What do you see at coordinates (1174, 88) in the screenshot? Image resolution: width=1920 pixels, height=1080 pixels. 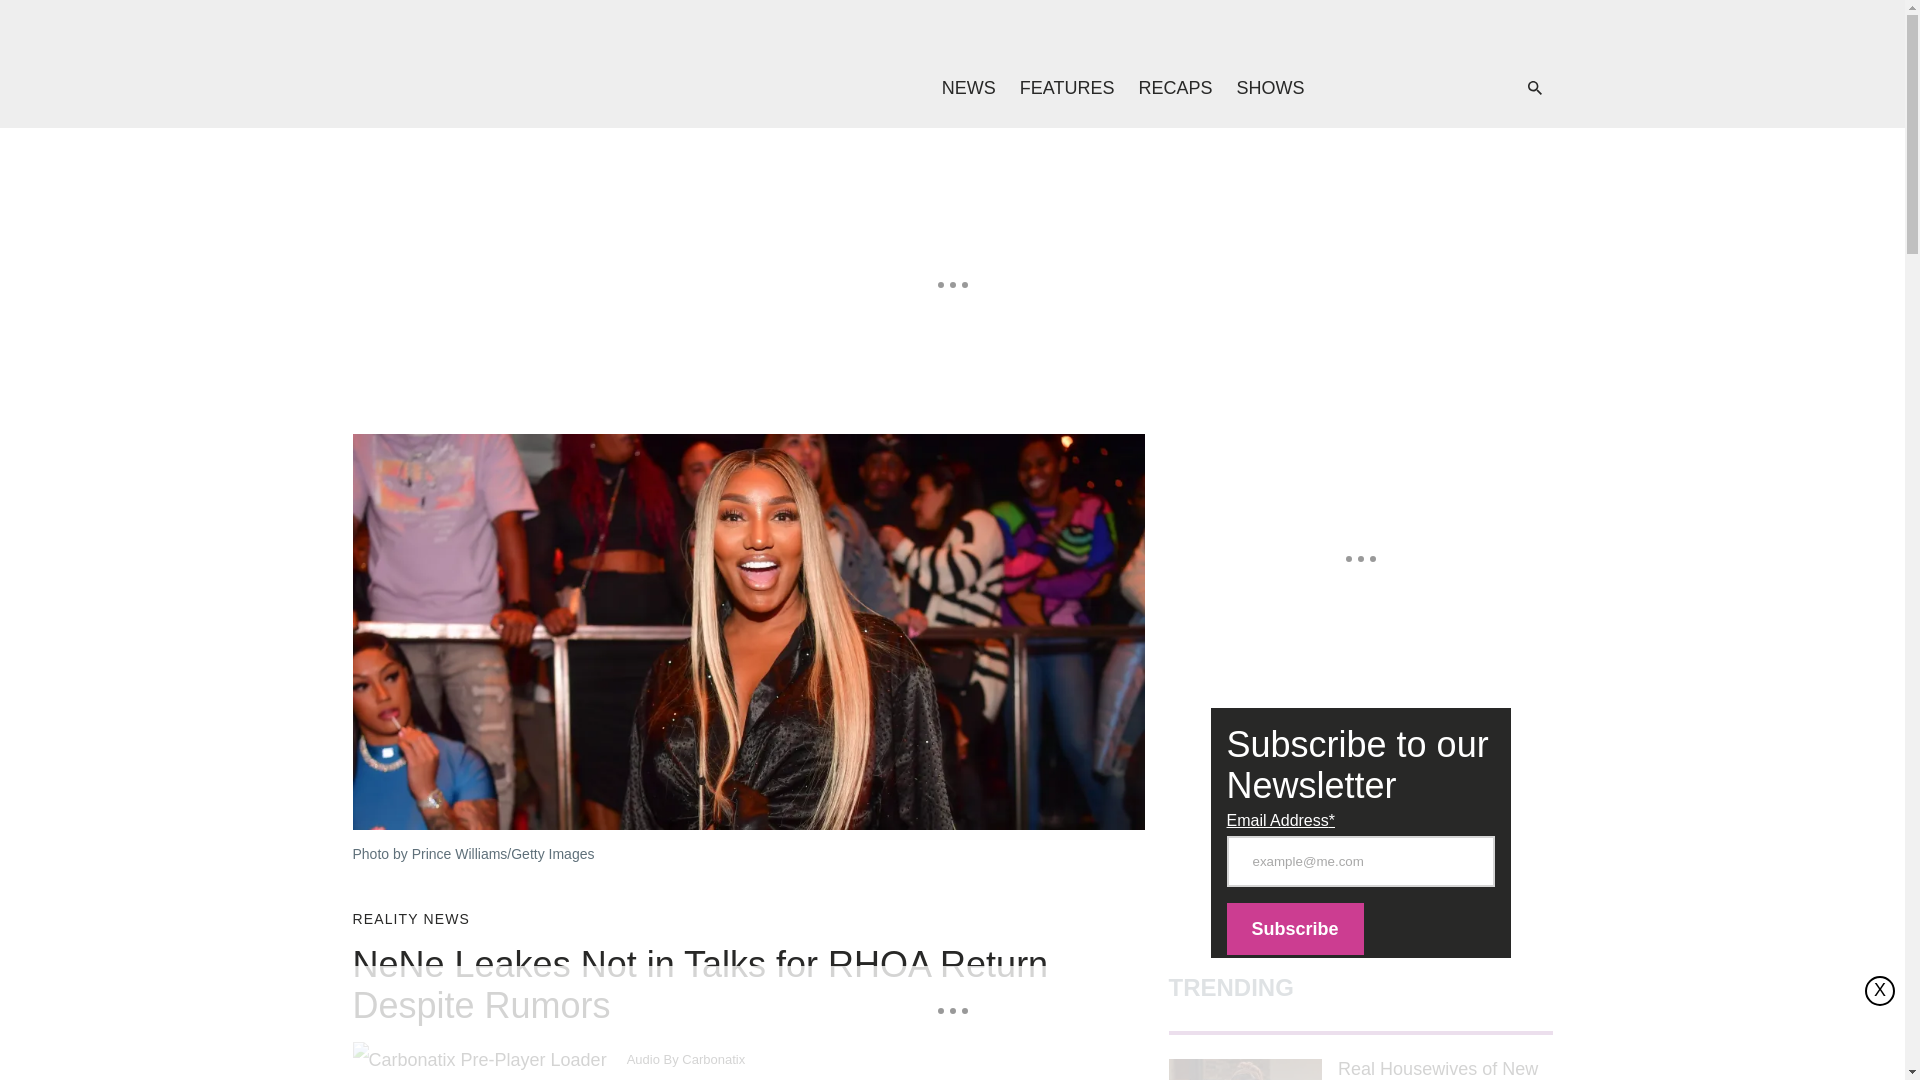 I see `RECAPS` at bounding box center [1174, 88].